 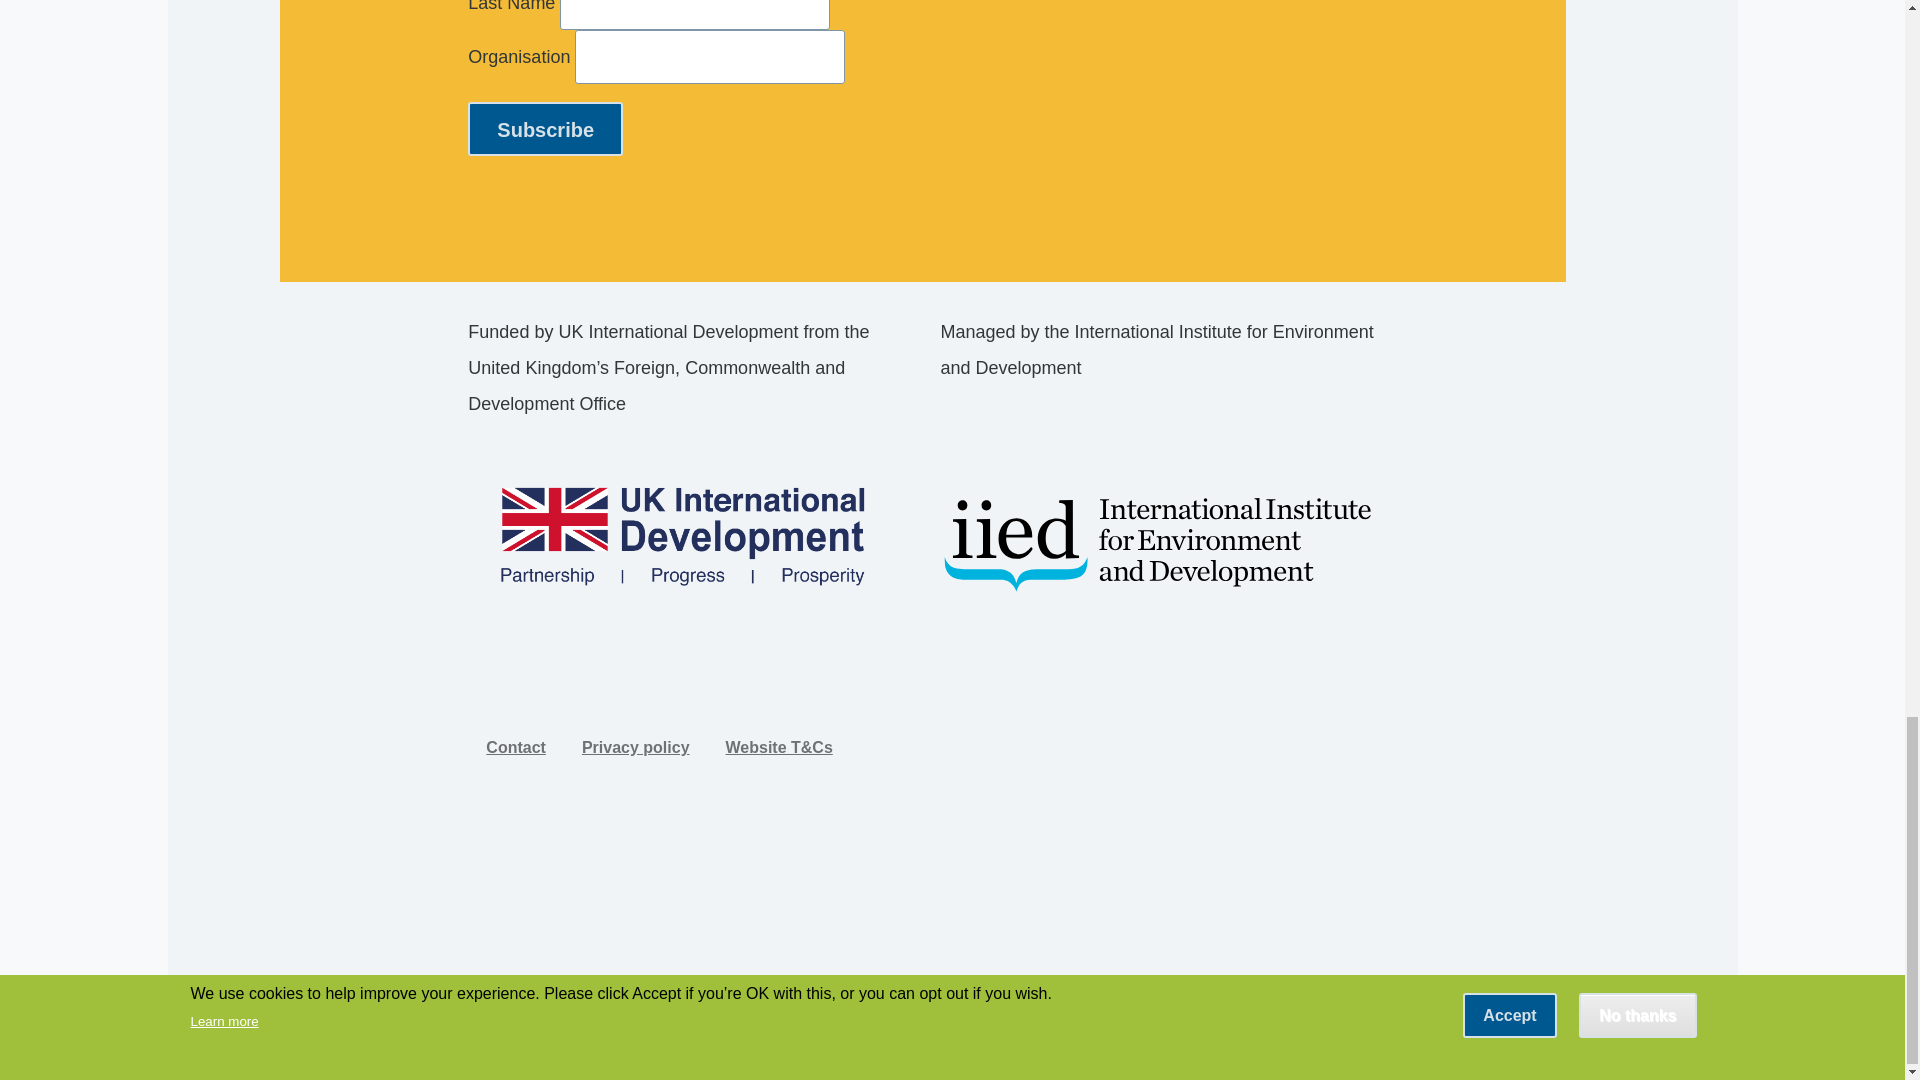 What do you see at coordinates (515, 747) in the screenshot?
I see `Contact` at bounding box center [515, 747].